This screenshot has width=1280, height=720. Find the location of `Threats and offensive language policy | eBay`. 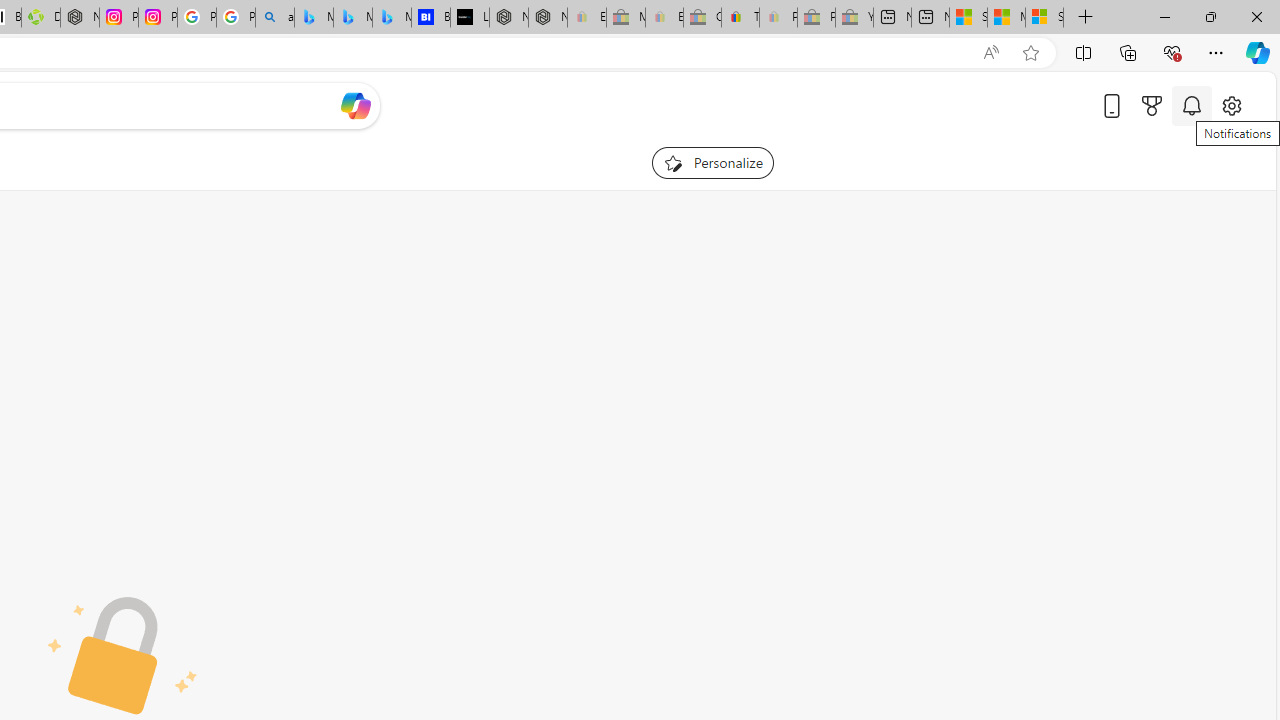

Threats and offensive language policy | eBay is located at coordinates (740, 18).